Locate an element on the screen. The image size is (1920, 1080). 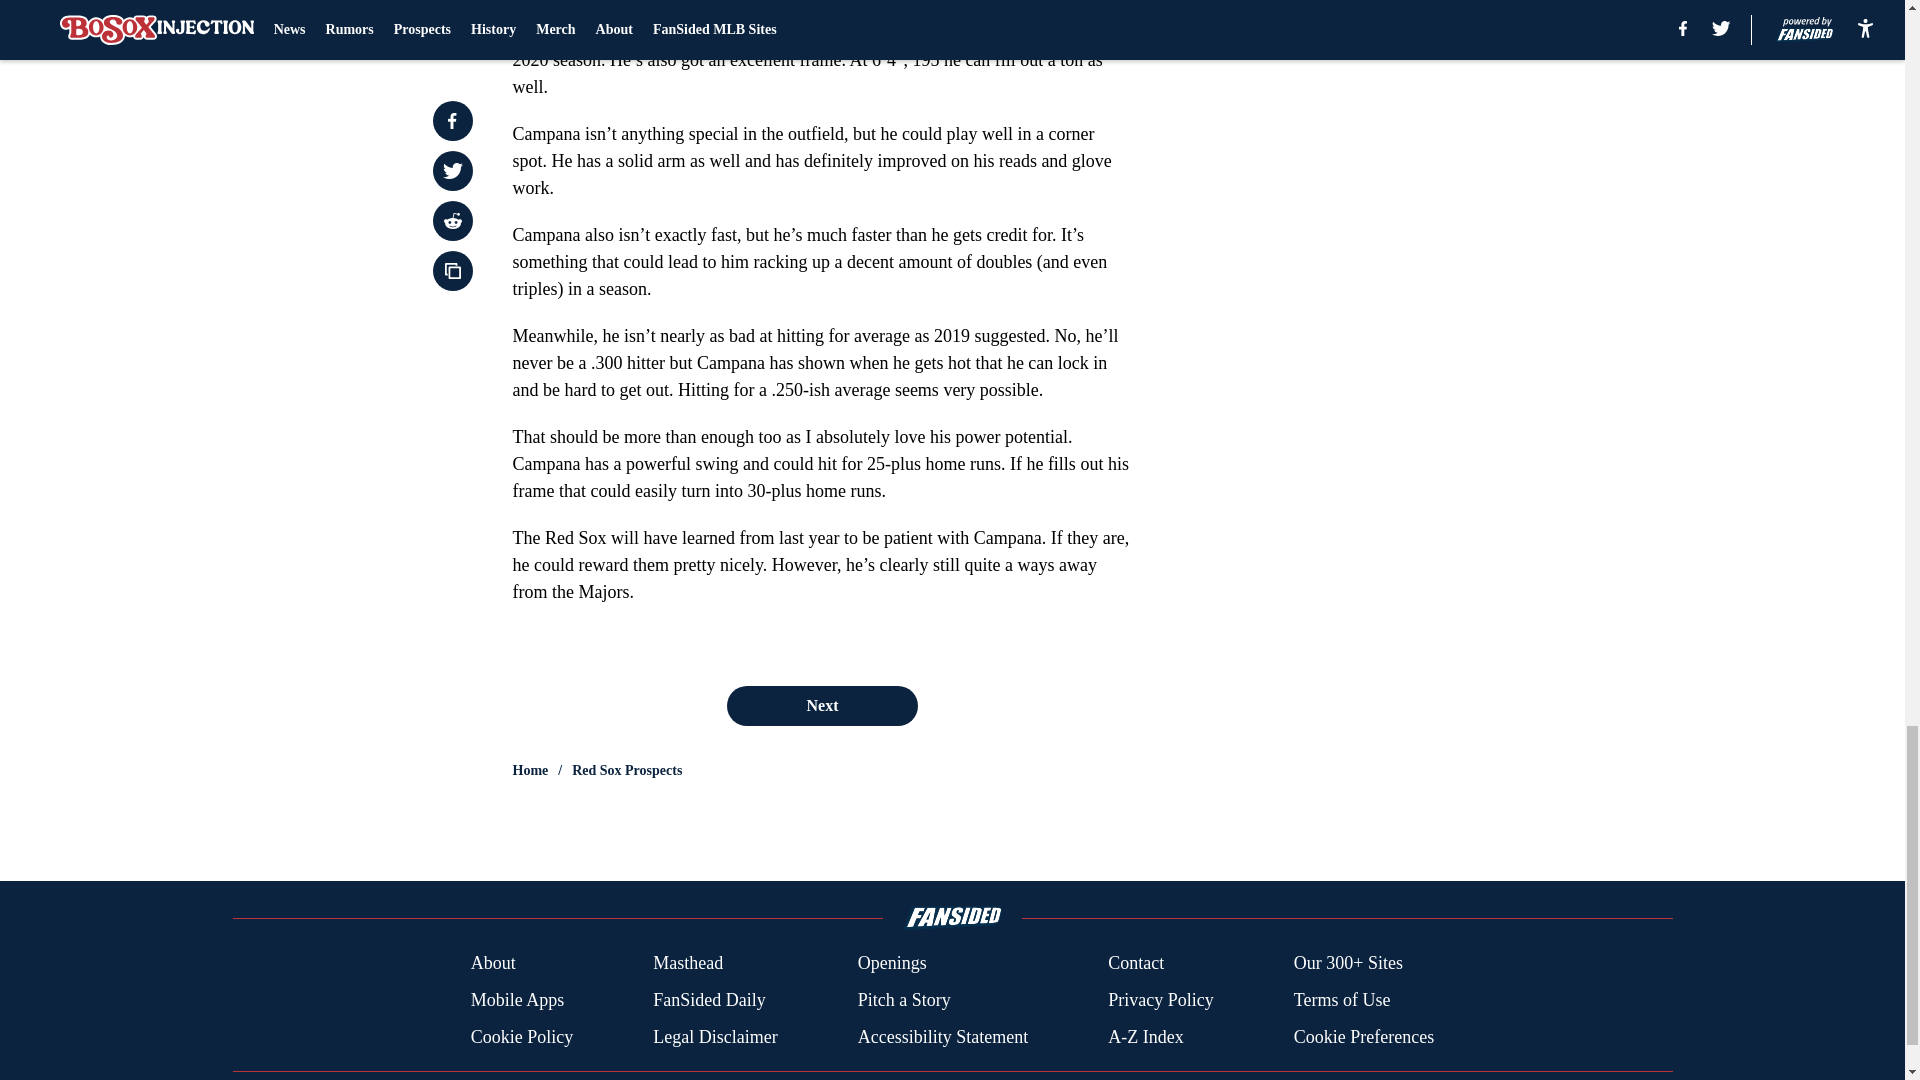
Masthead is located at coordinates (688, 964).